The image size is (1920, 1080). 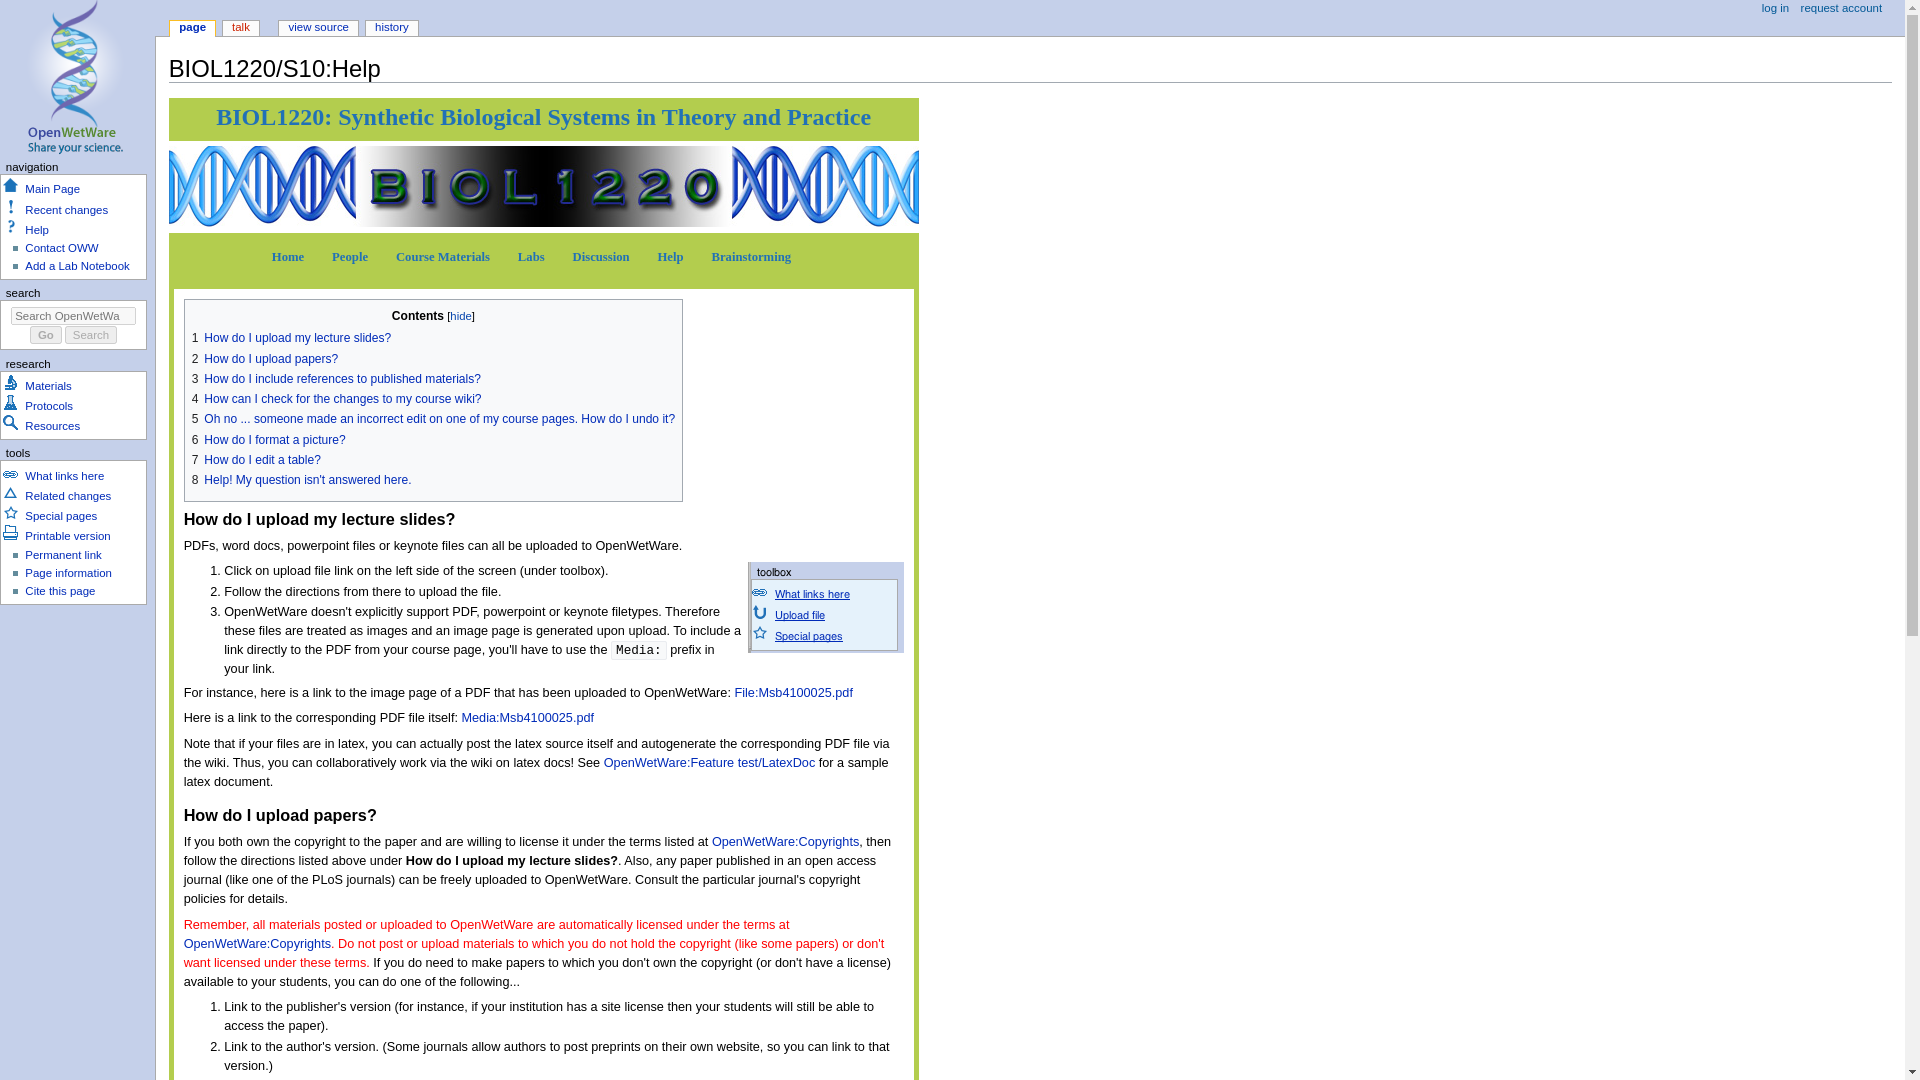 I want to click on Home, so click(x=290, y=256).